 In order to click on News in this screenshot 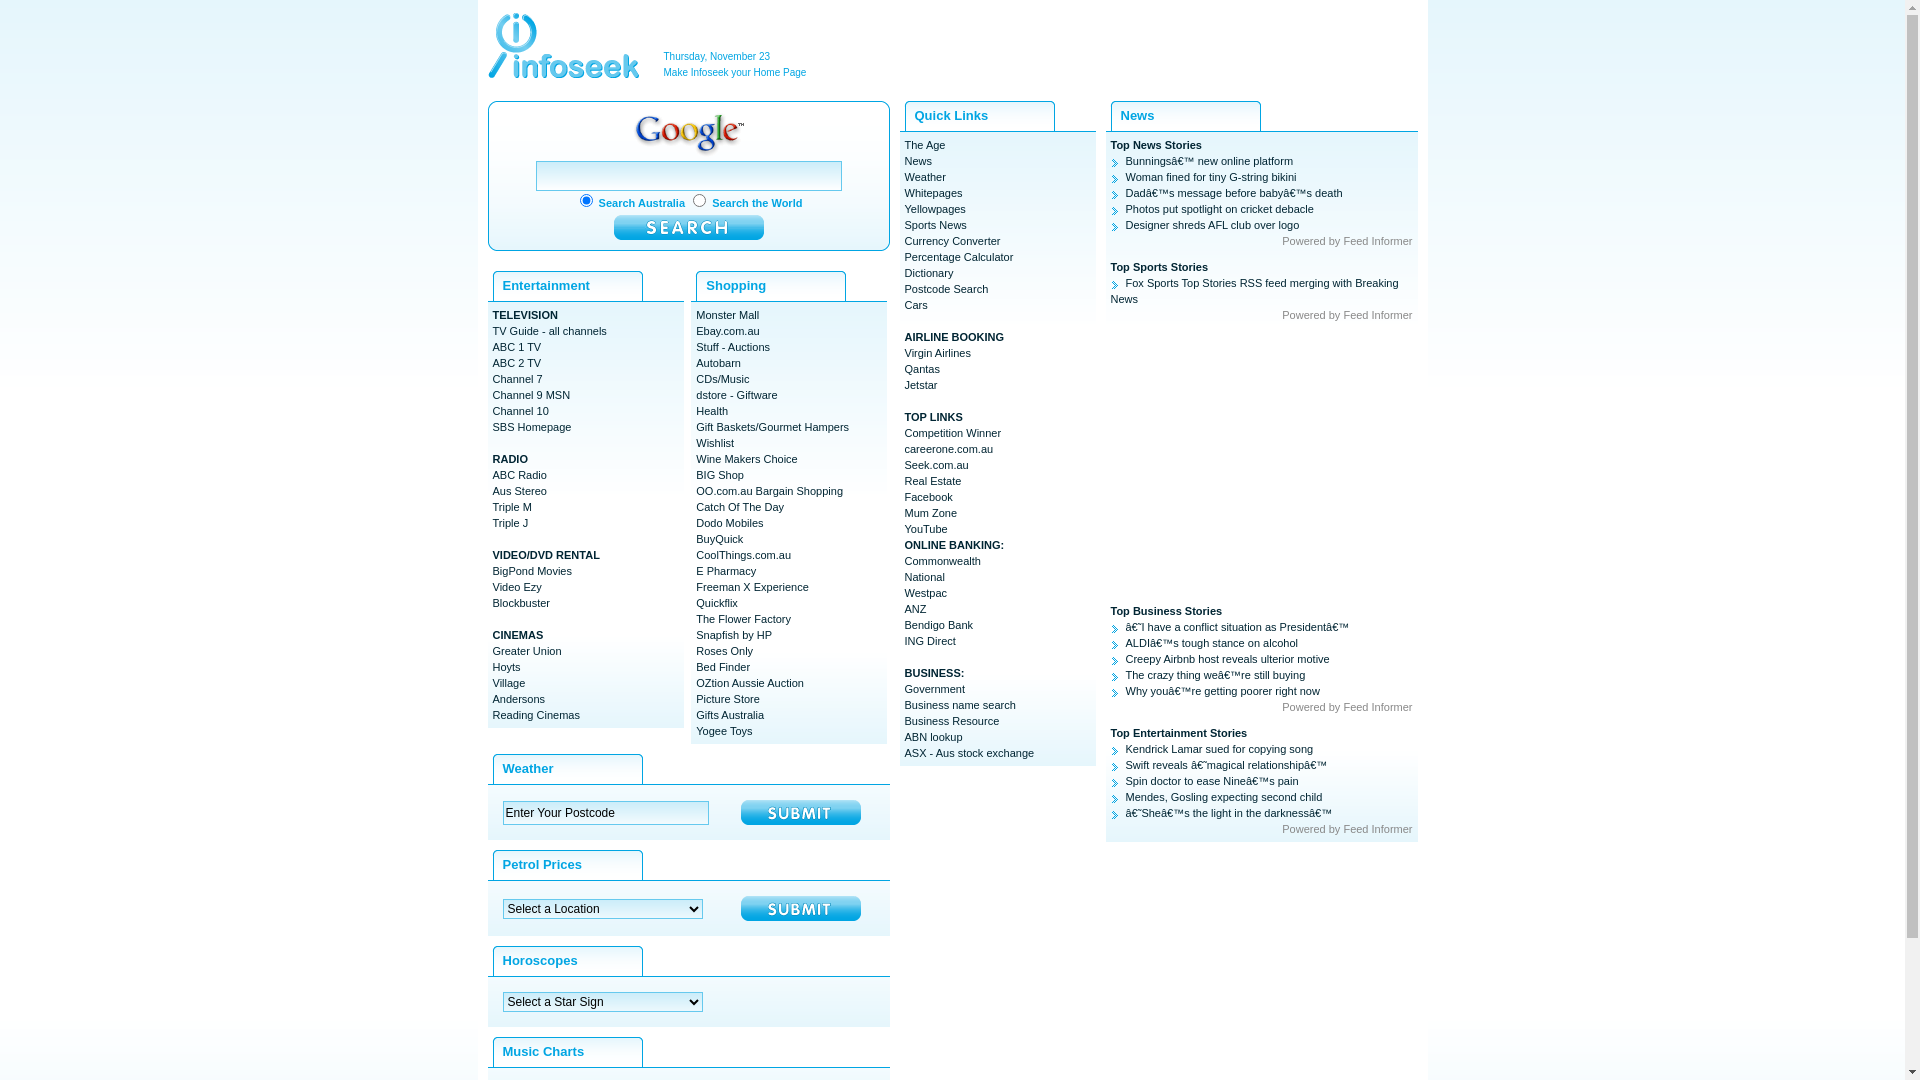, I will do `click(918, 161)`.